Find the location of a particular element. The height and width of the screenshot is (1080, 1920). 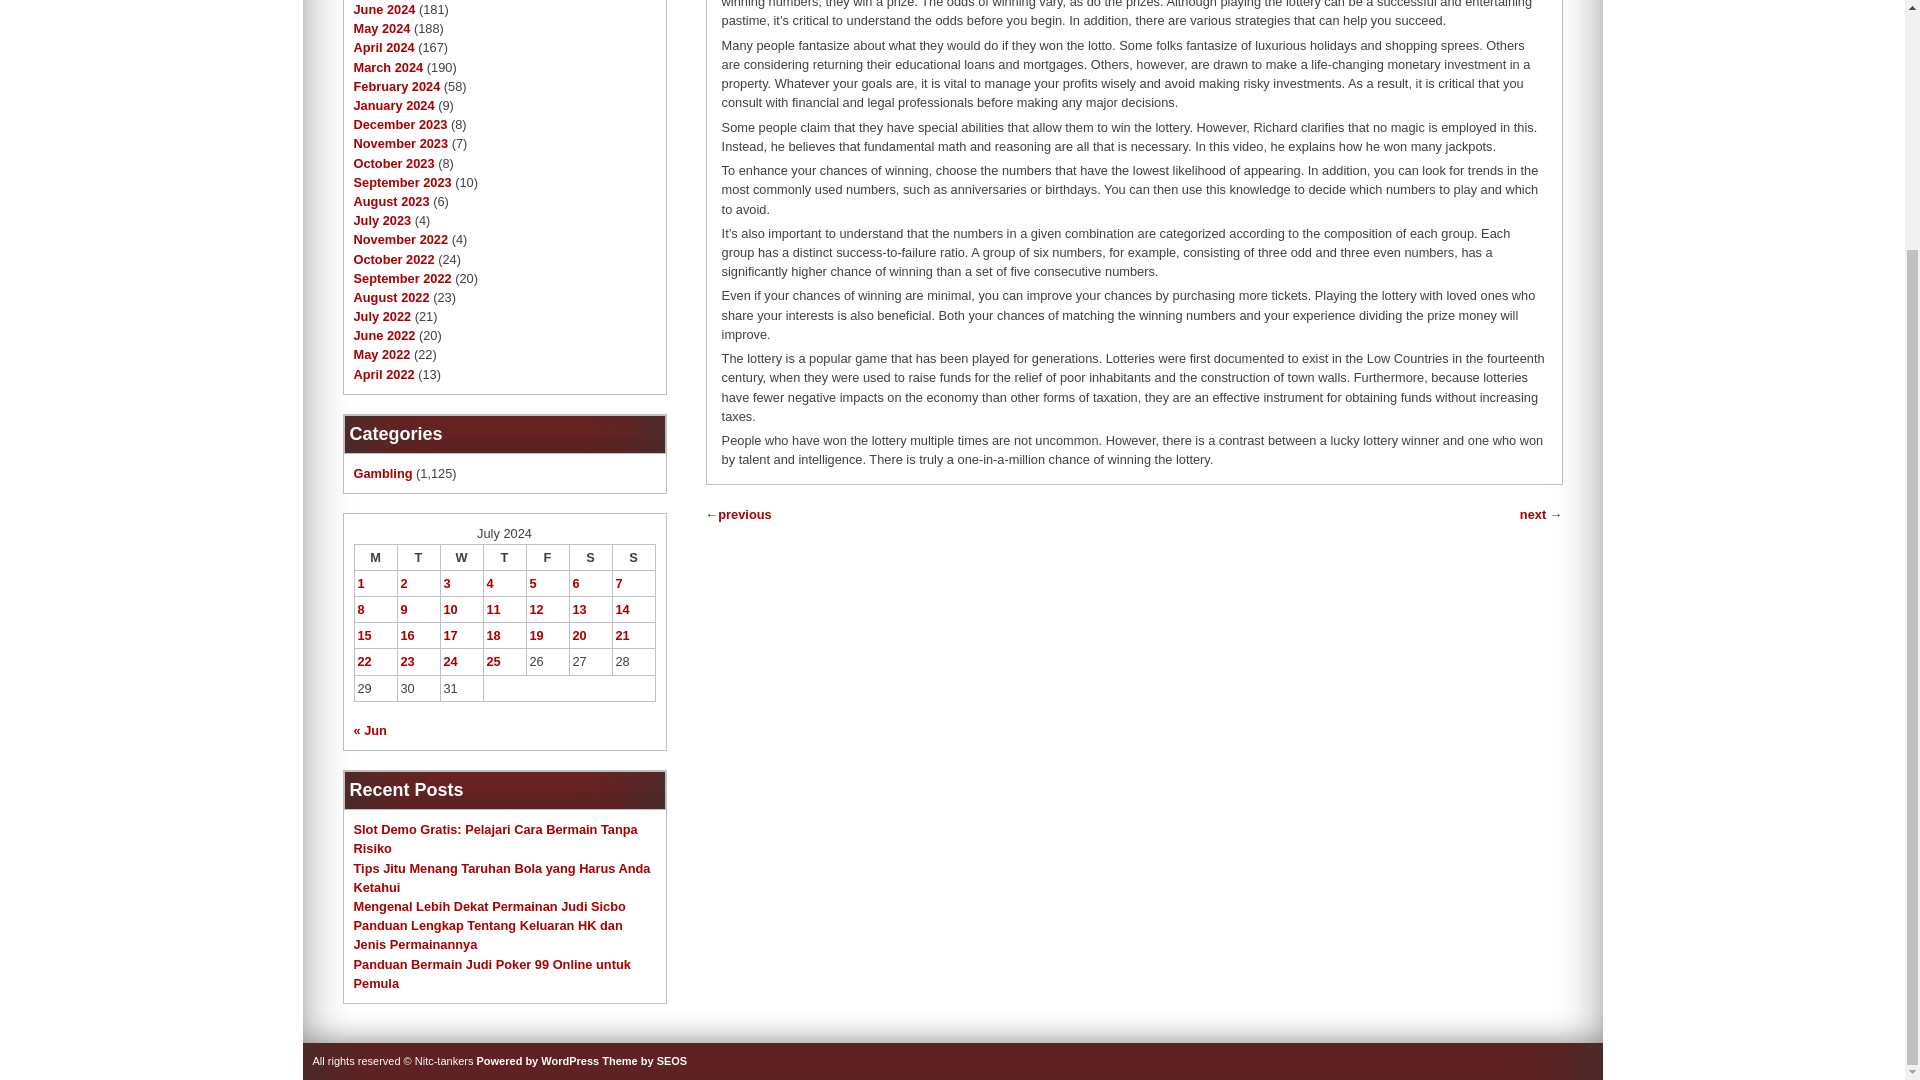

Monday is located at coordinates (375, 557).